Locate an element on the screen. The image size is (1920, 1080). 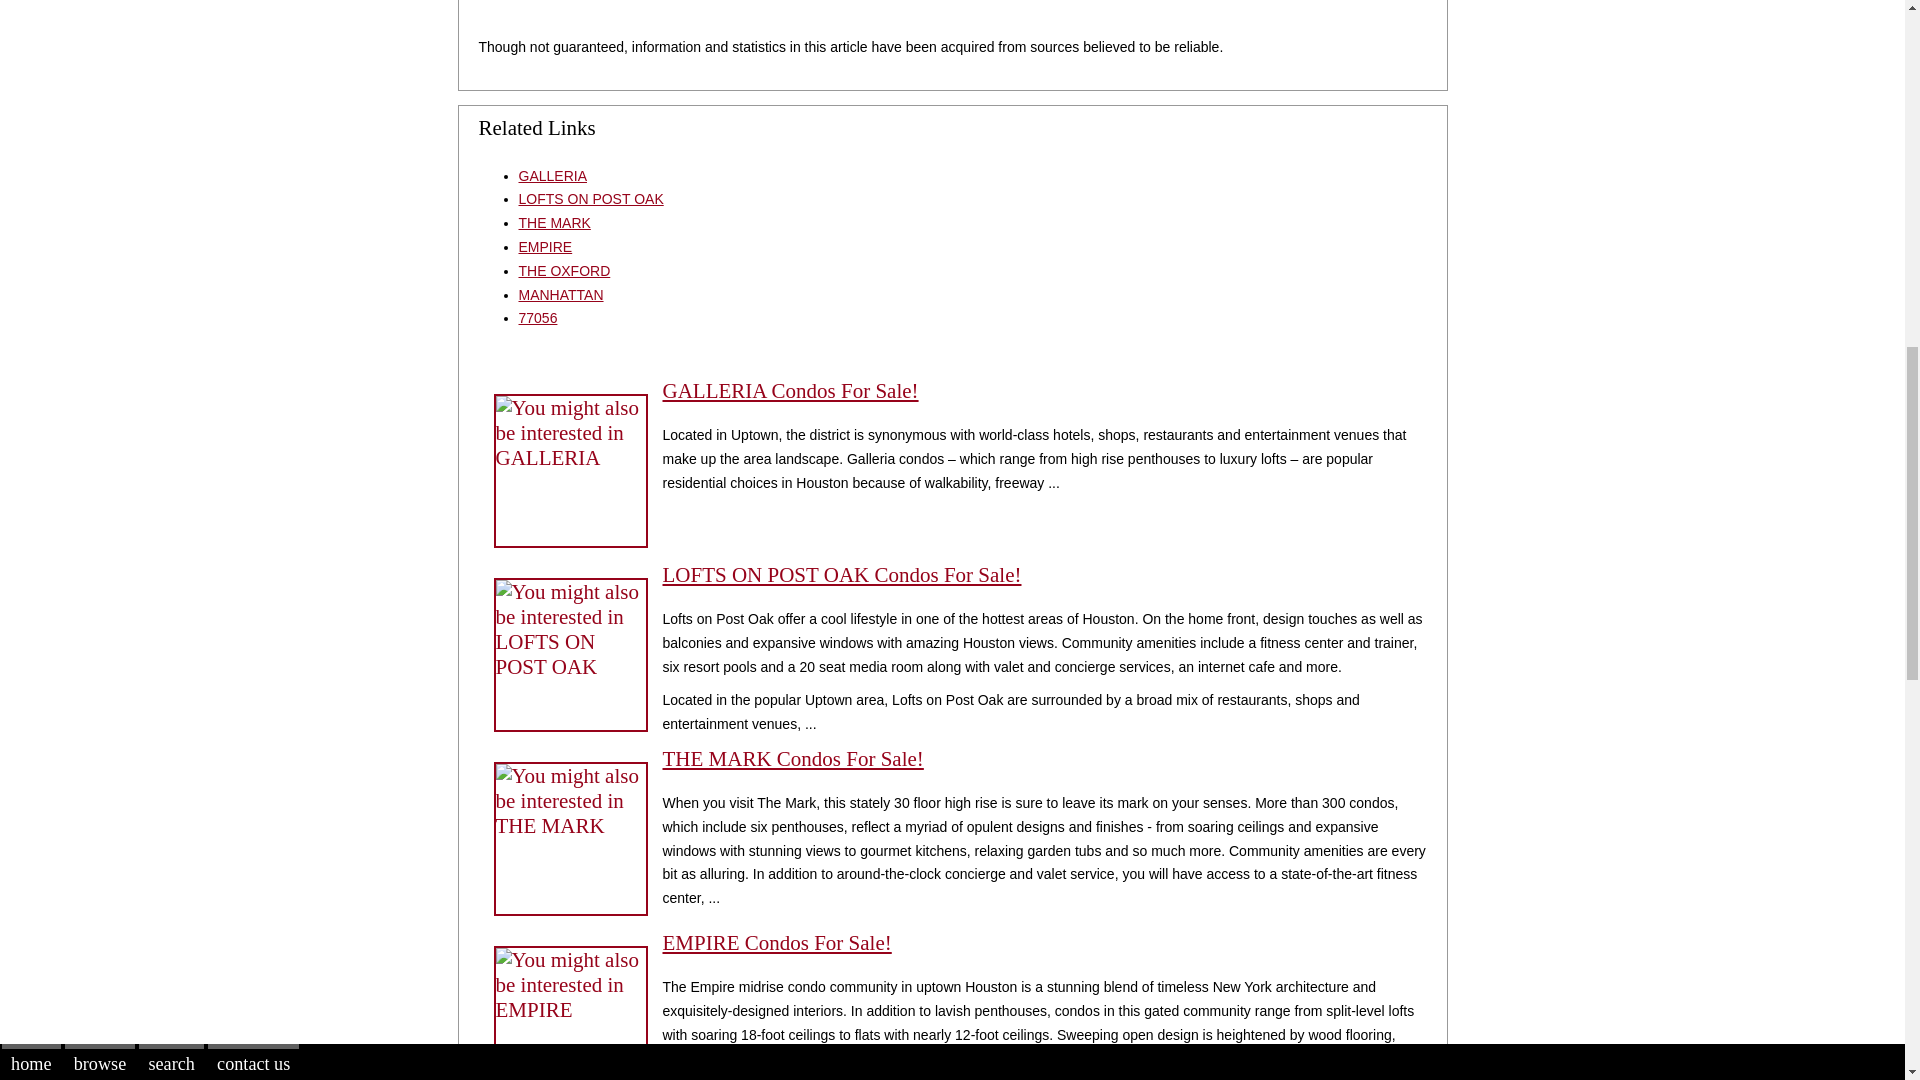
THE MARK is located at coordinates (554, 222).